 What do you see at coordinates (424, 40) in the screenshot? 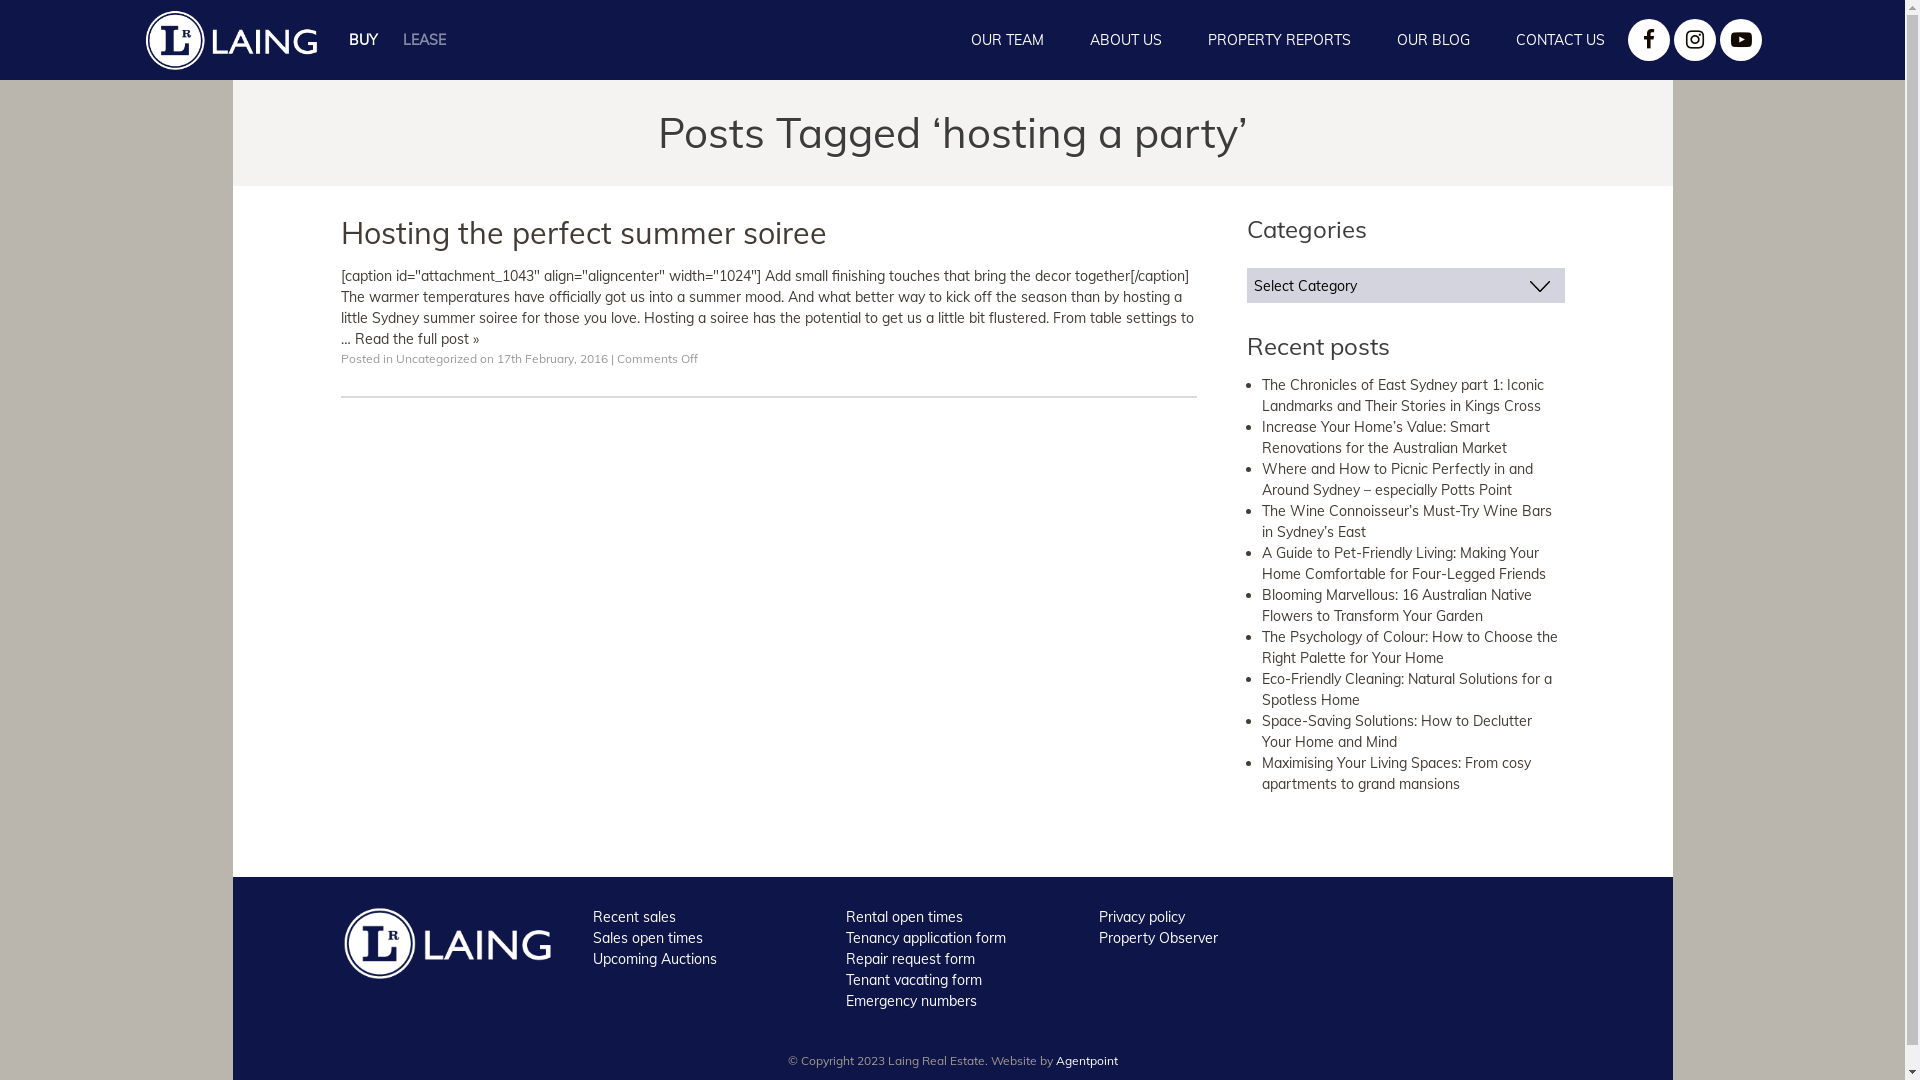
I see `LEASE` at bounding box center [424, 40].